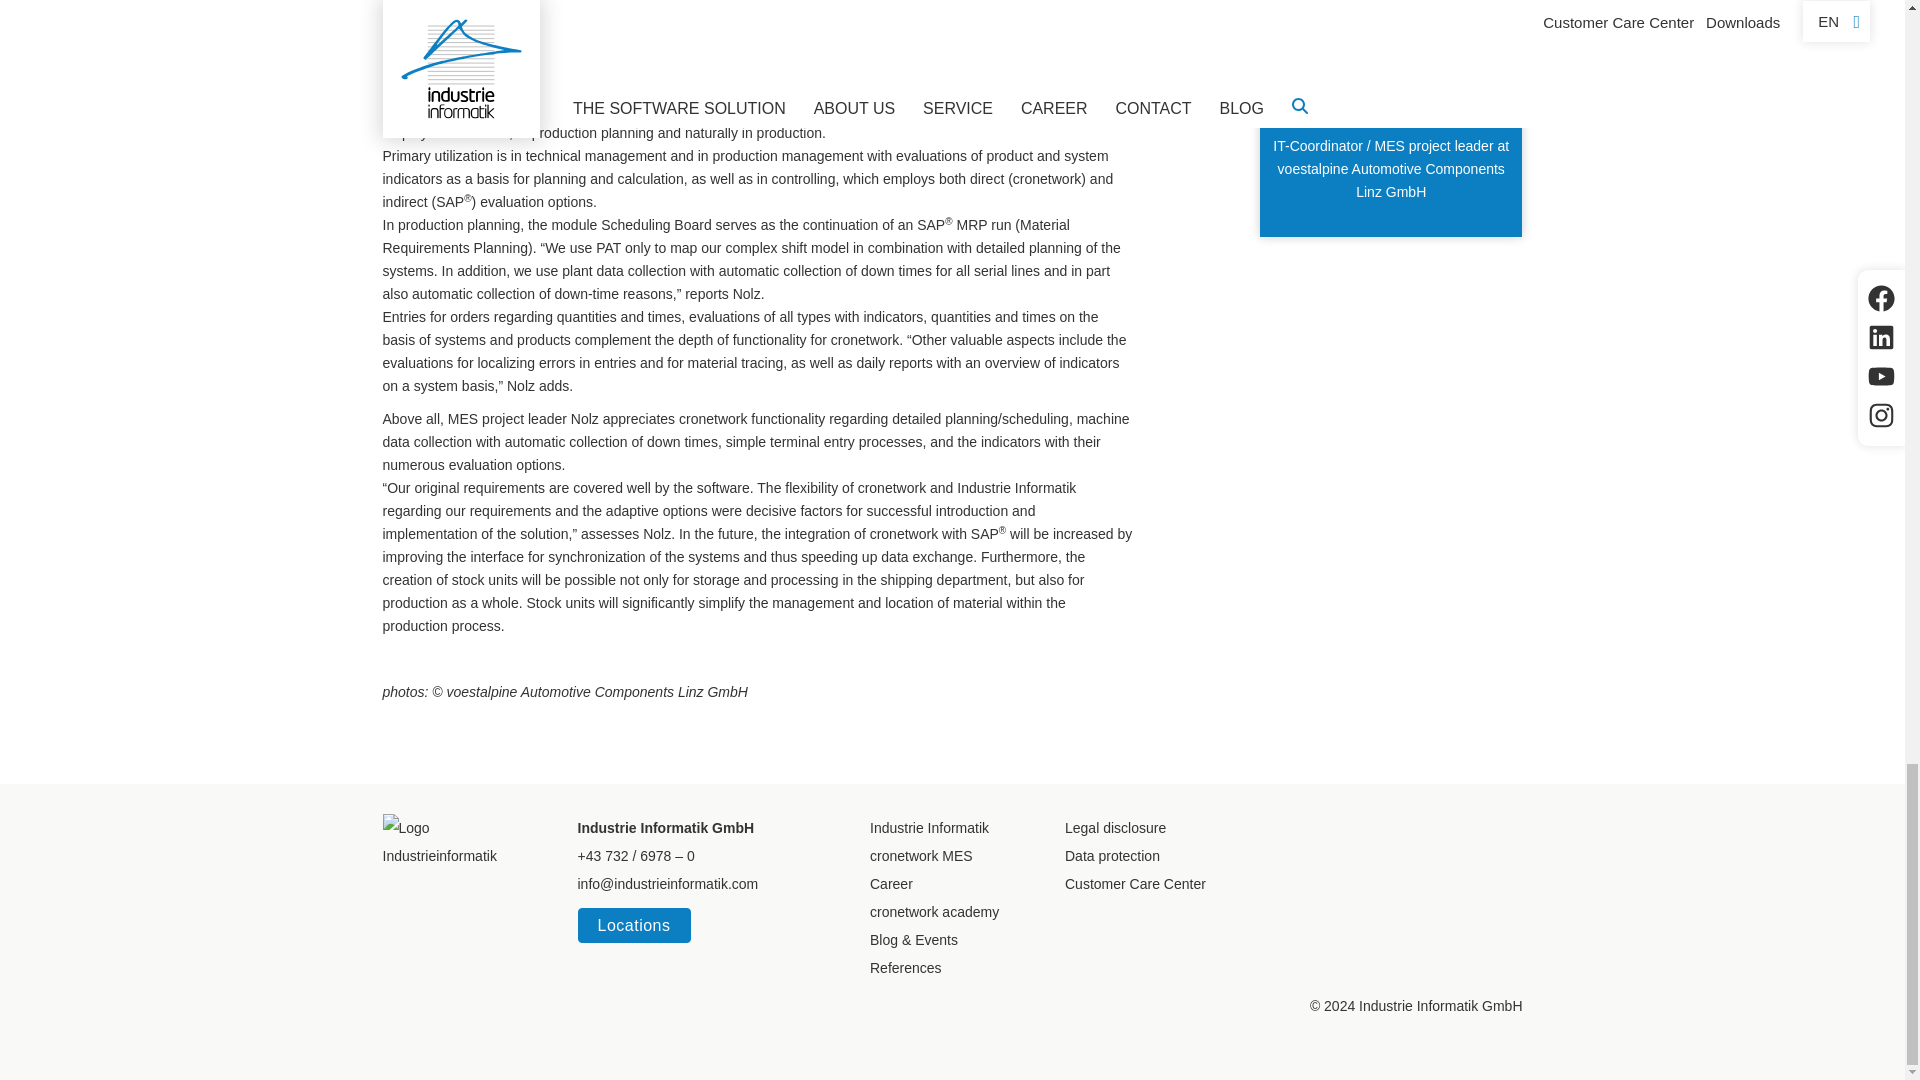 This screenshot has width=1920, height=1080. Describe the element at coordinates (636, 856) in the screenshot. I see `Call Industrie Informatik` at that location.